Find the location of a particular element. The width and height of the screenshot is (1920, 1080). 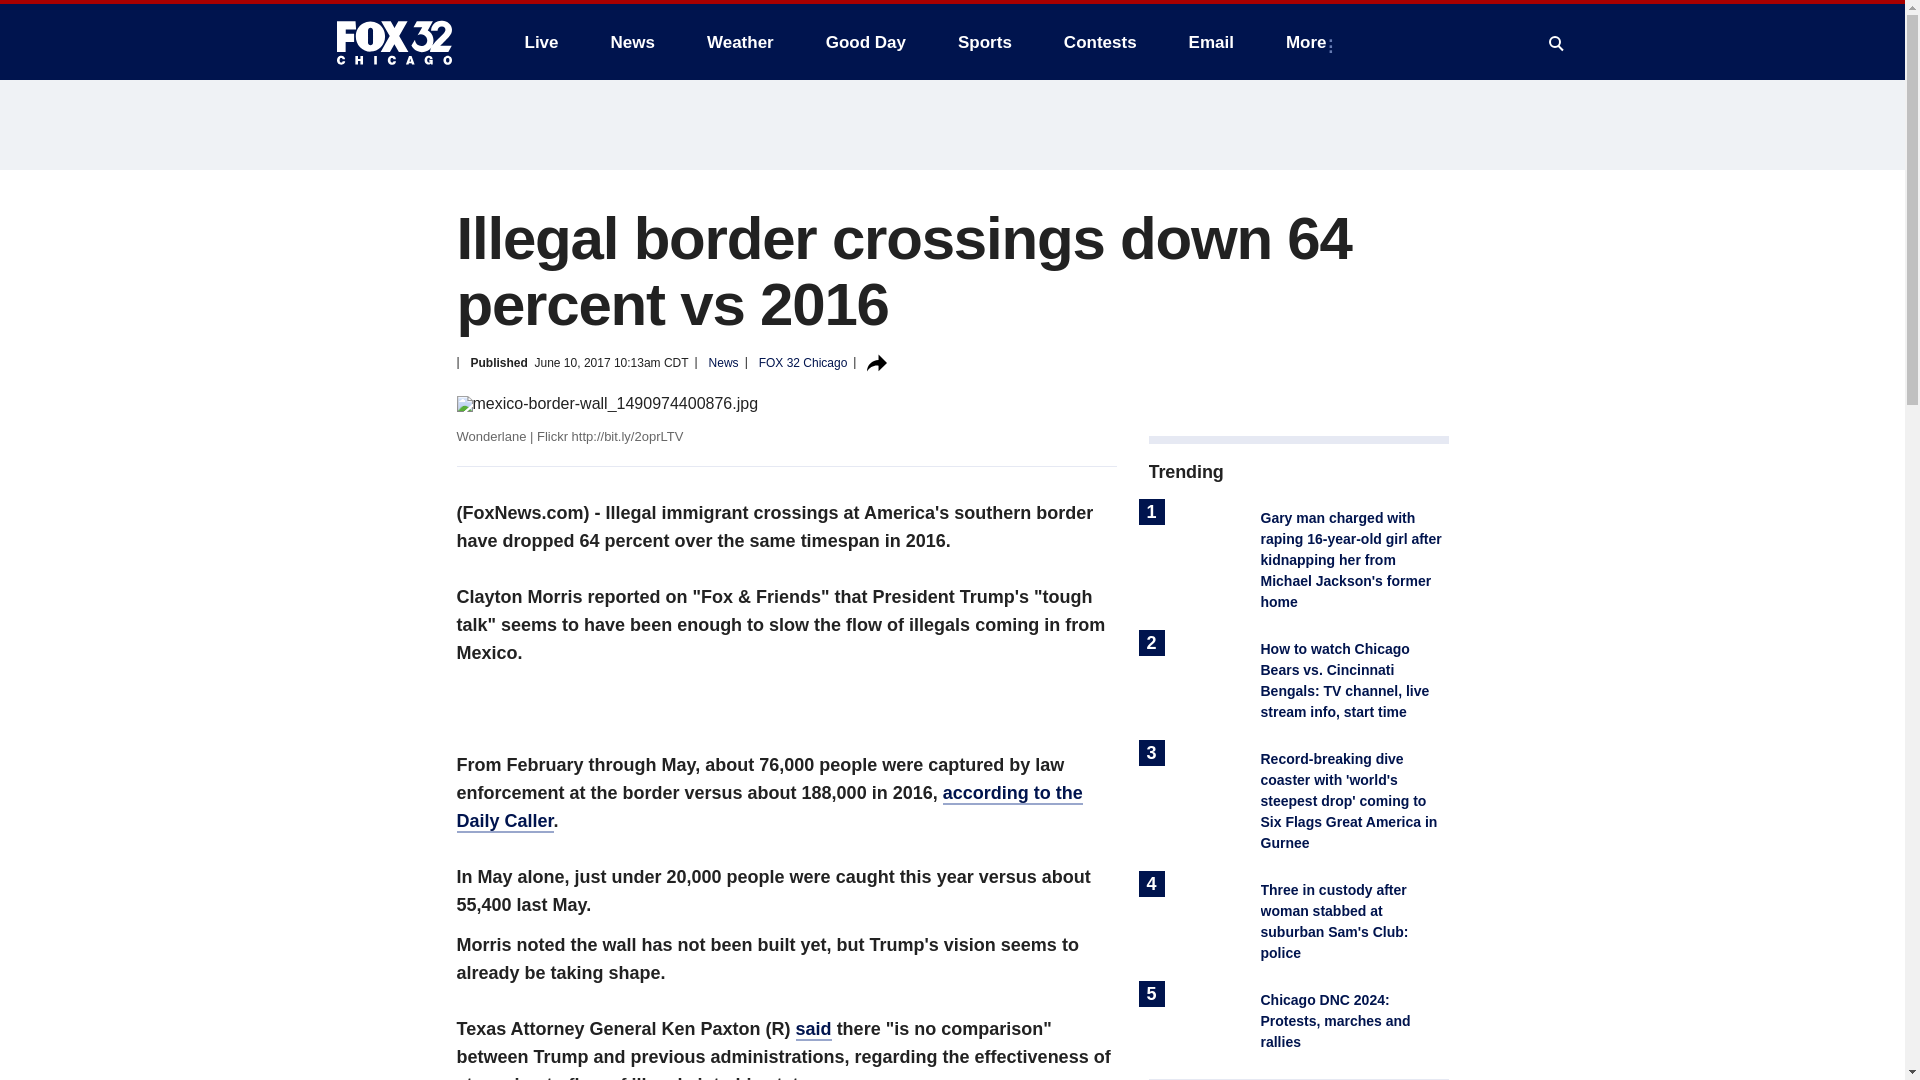

Good Day is located at coordinates (866, 42).